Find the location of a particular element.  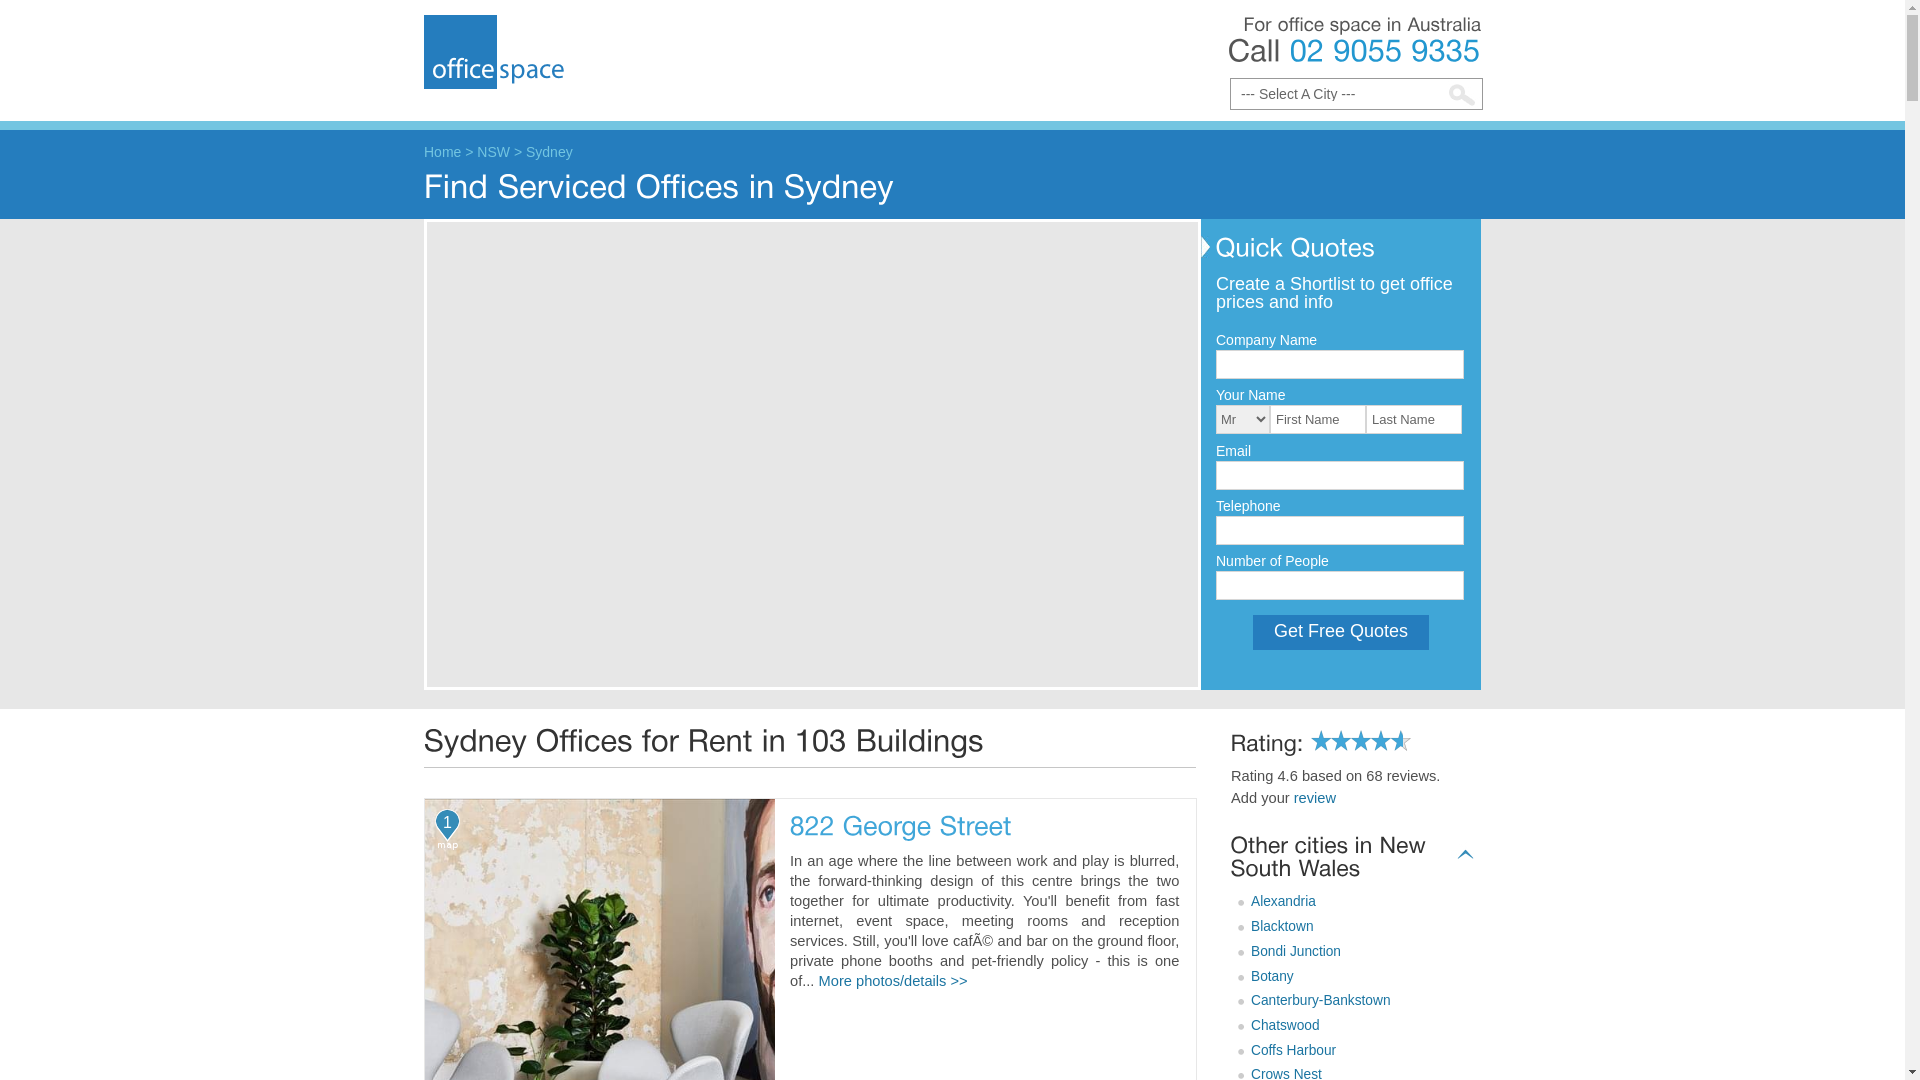

1 is located at coordinates (448, 832).